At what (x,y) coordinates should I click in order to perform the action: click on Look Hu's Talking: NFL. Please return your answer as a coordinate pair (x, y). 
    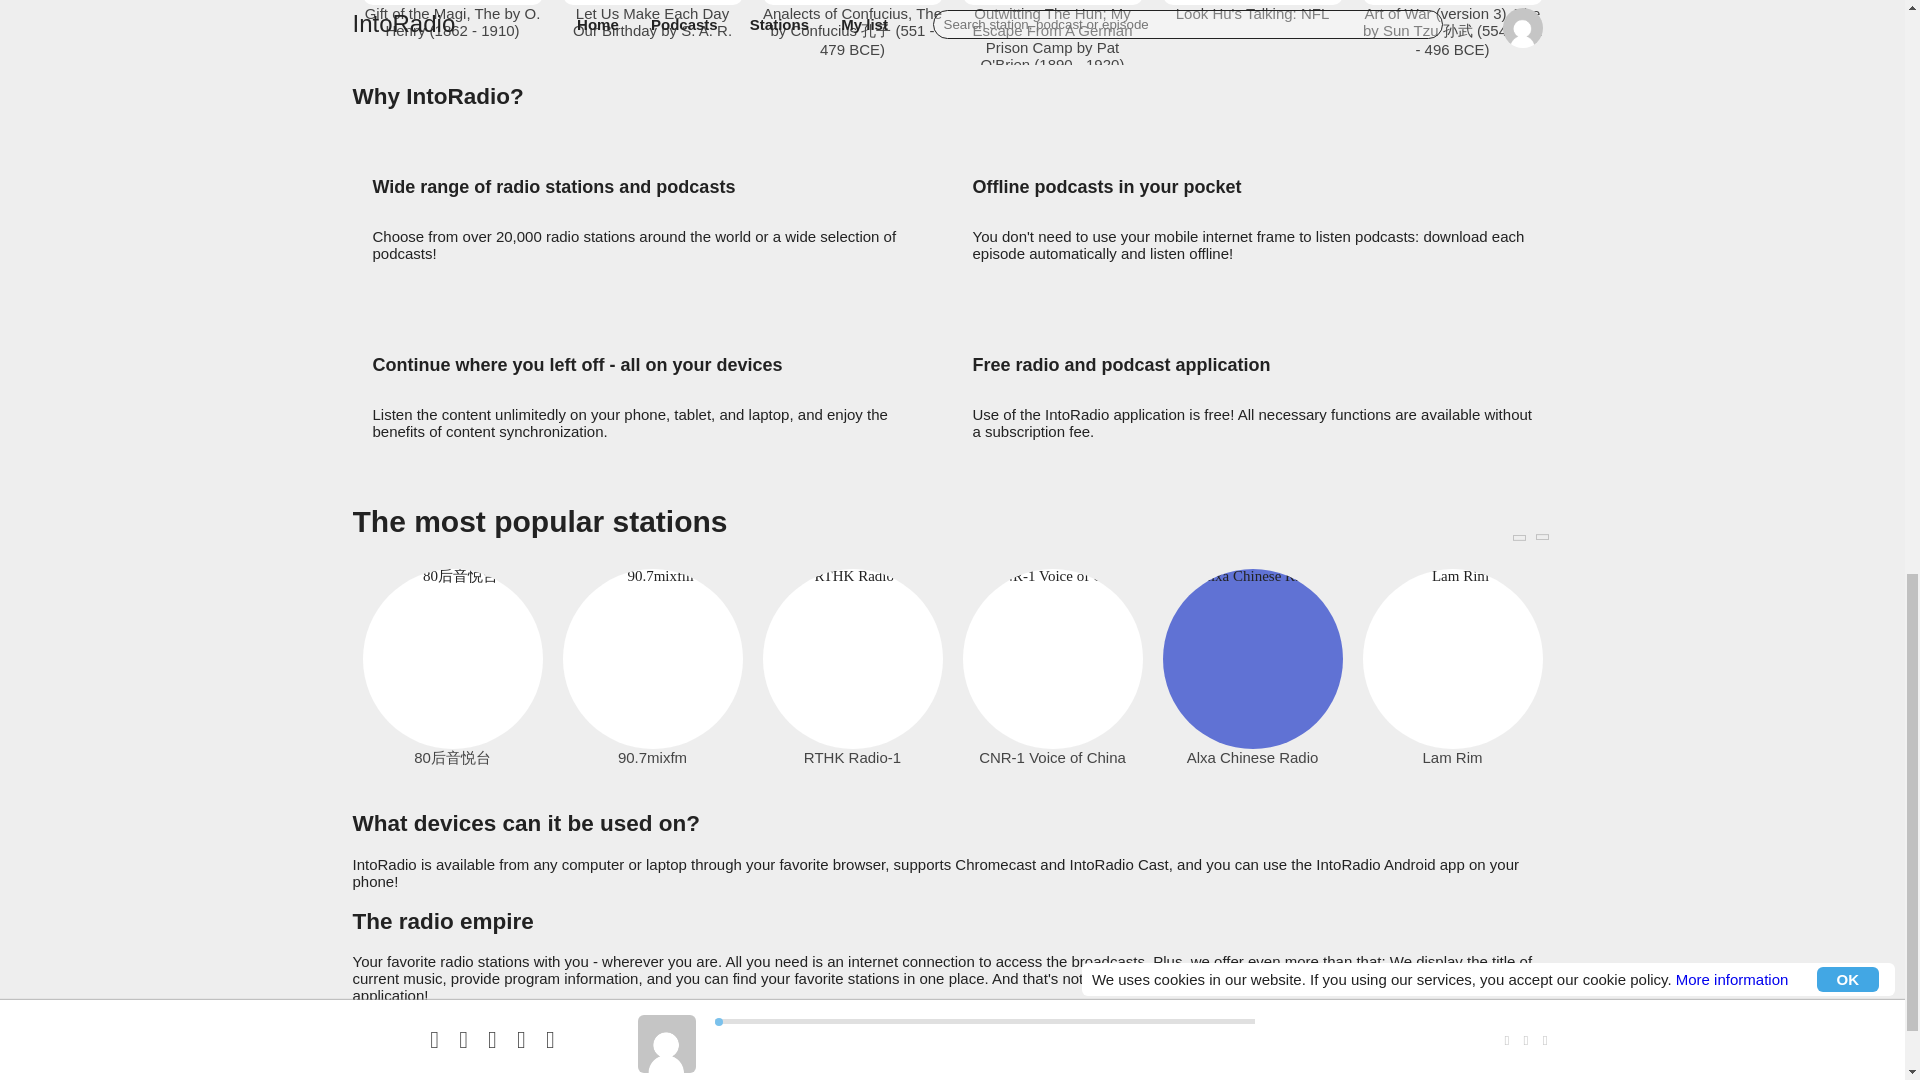
    Looking at the image, I should click on (1252, 13).